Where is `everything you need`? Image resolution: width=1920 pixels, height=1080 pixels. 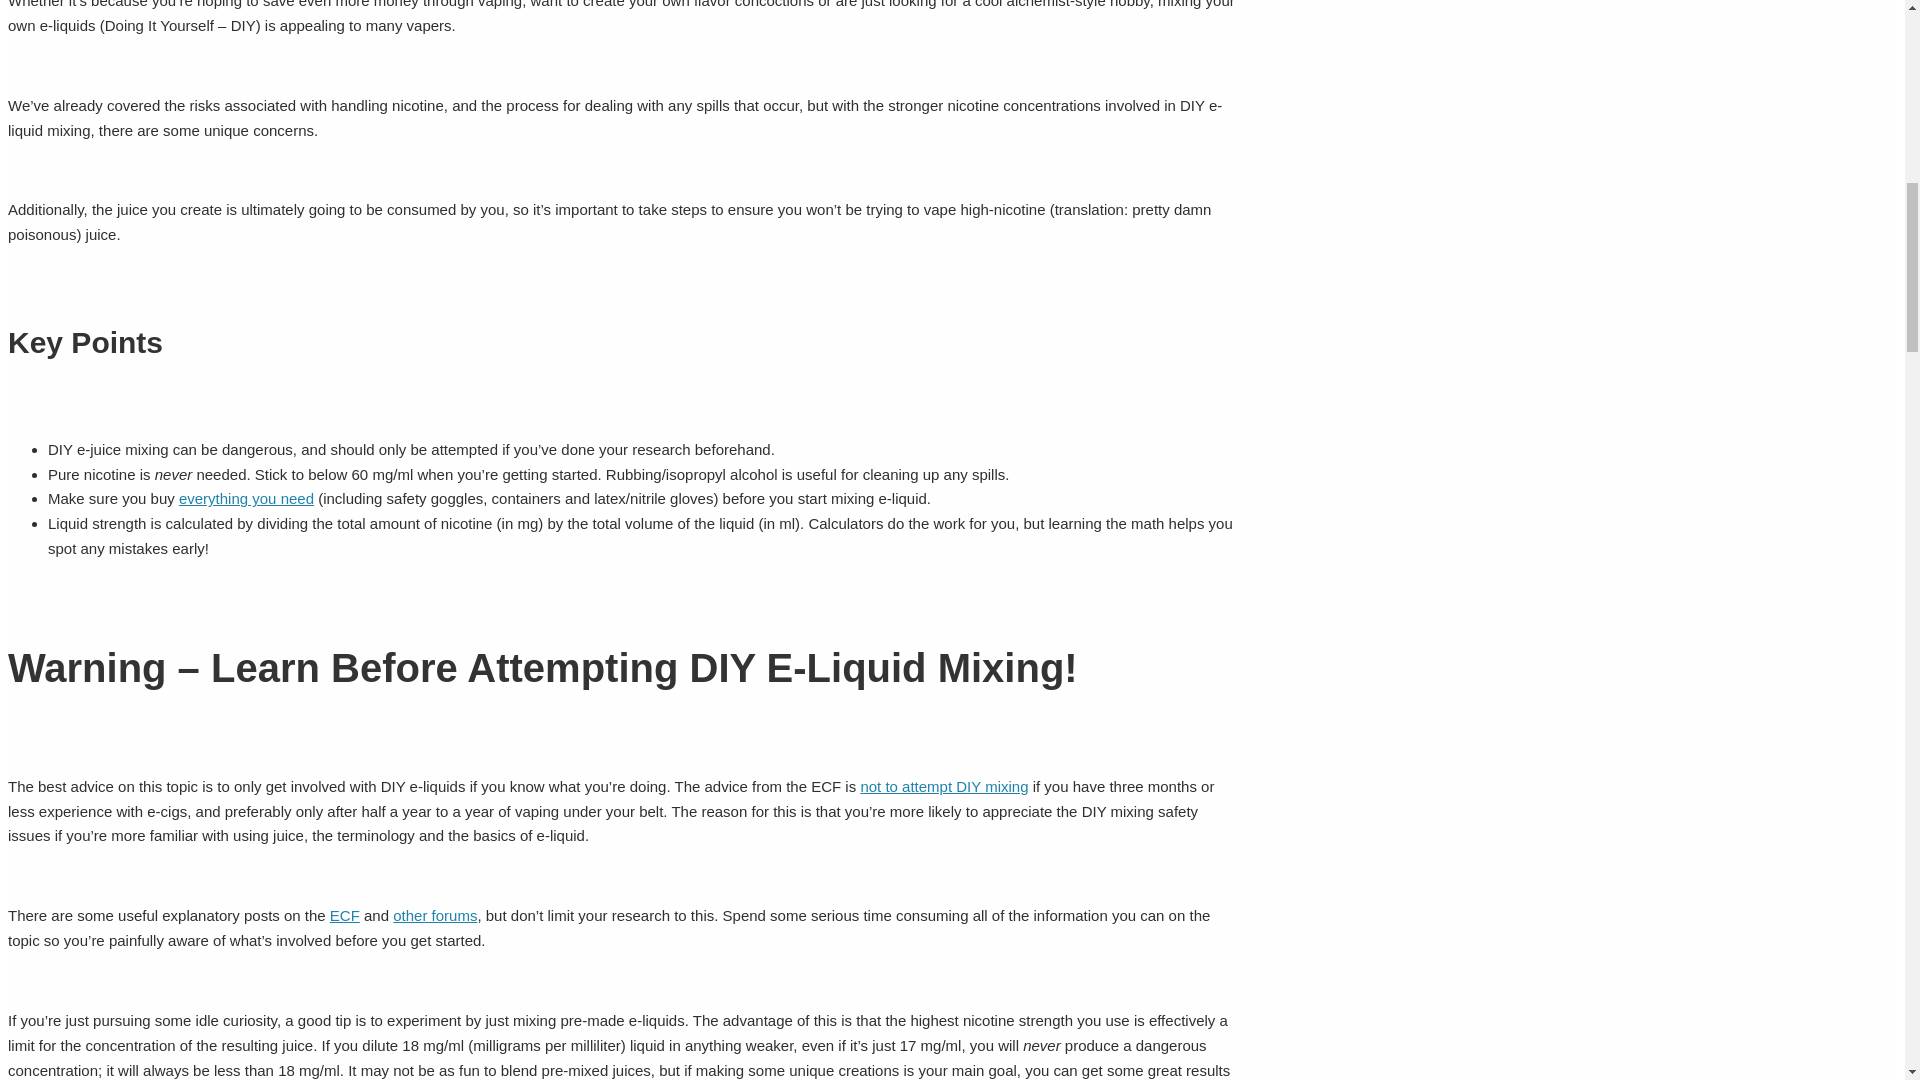
everything you need is located at coordinates (246, 498).